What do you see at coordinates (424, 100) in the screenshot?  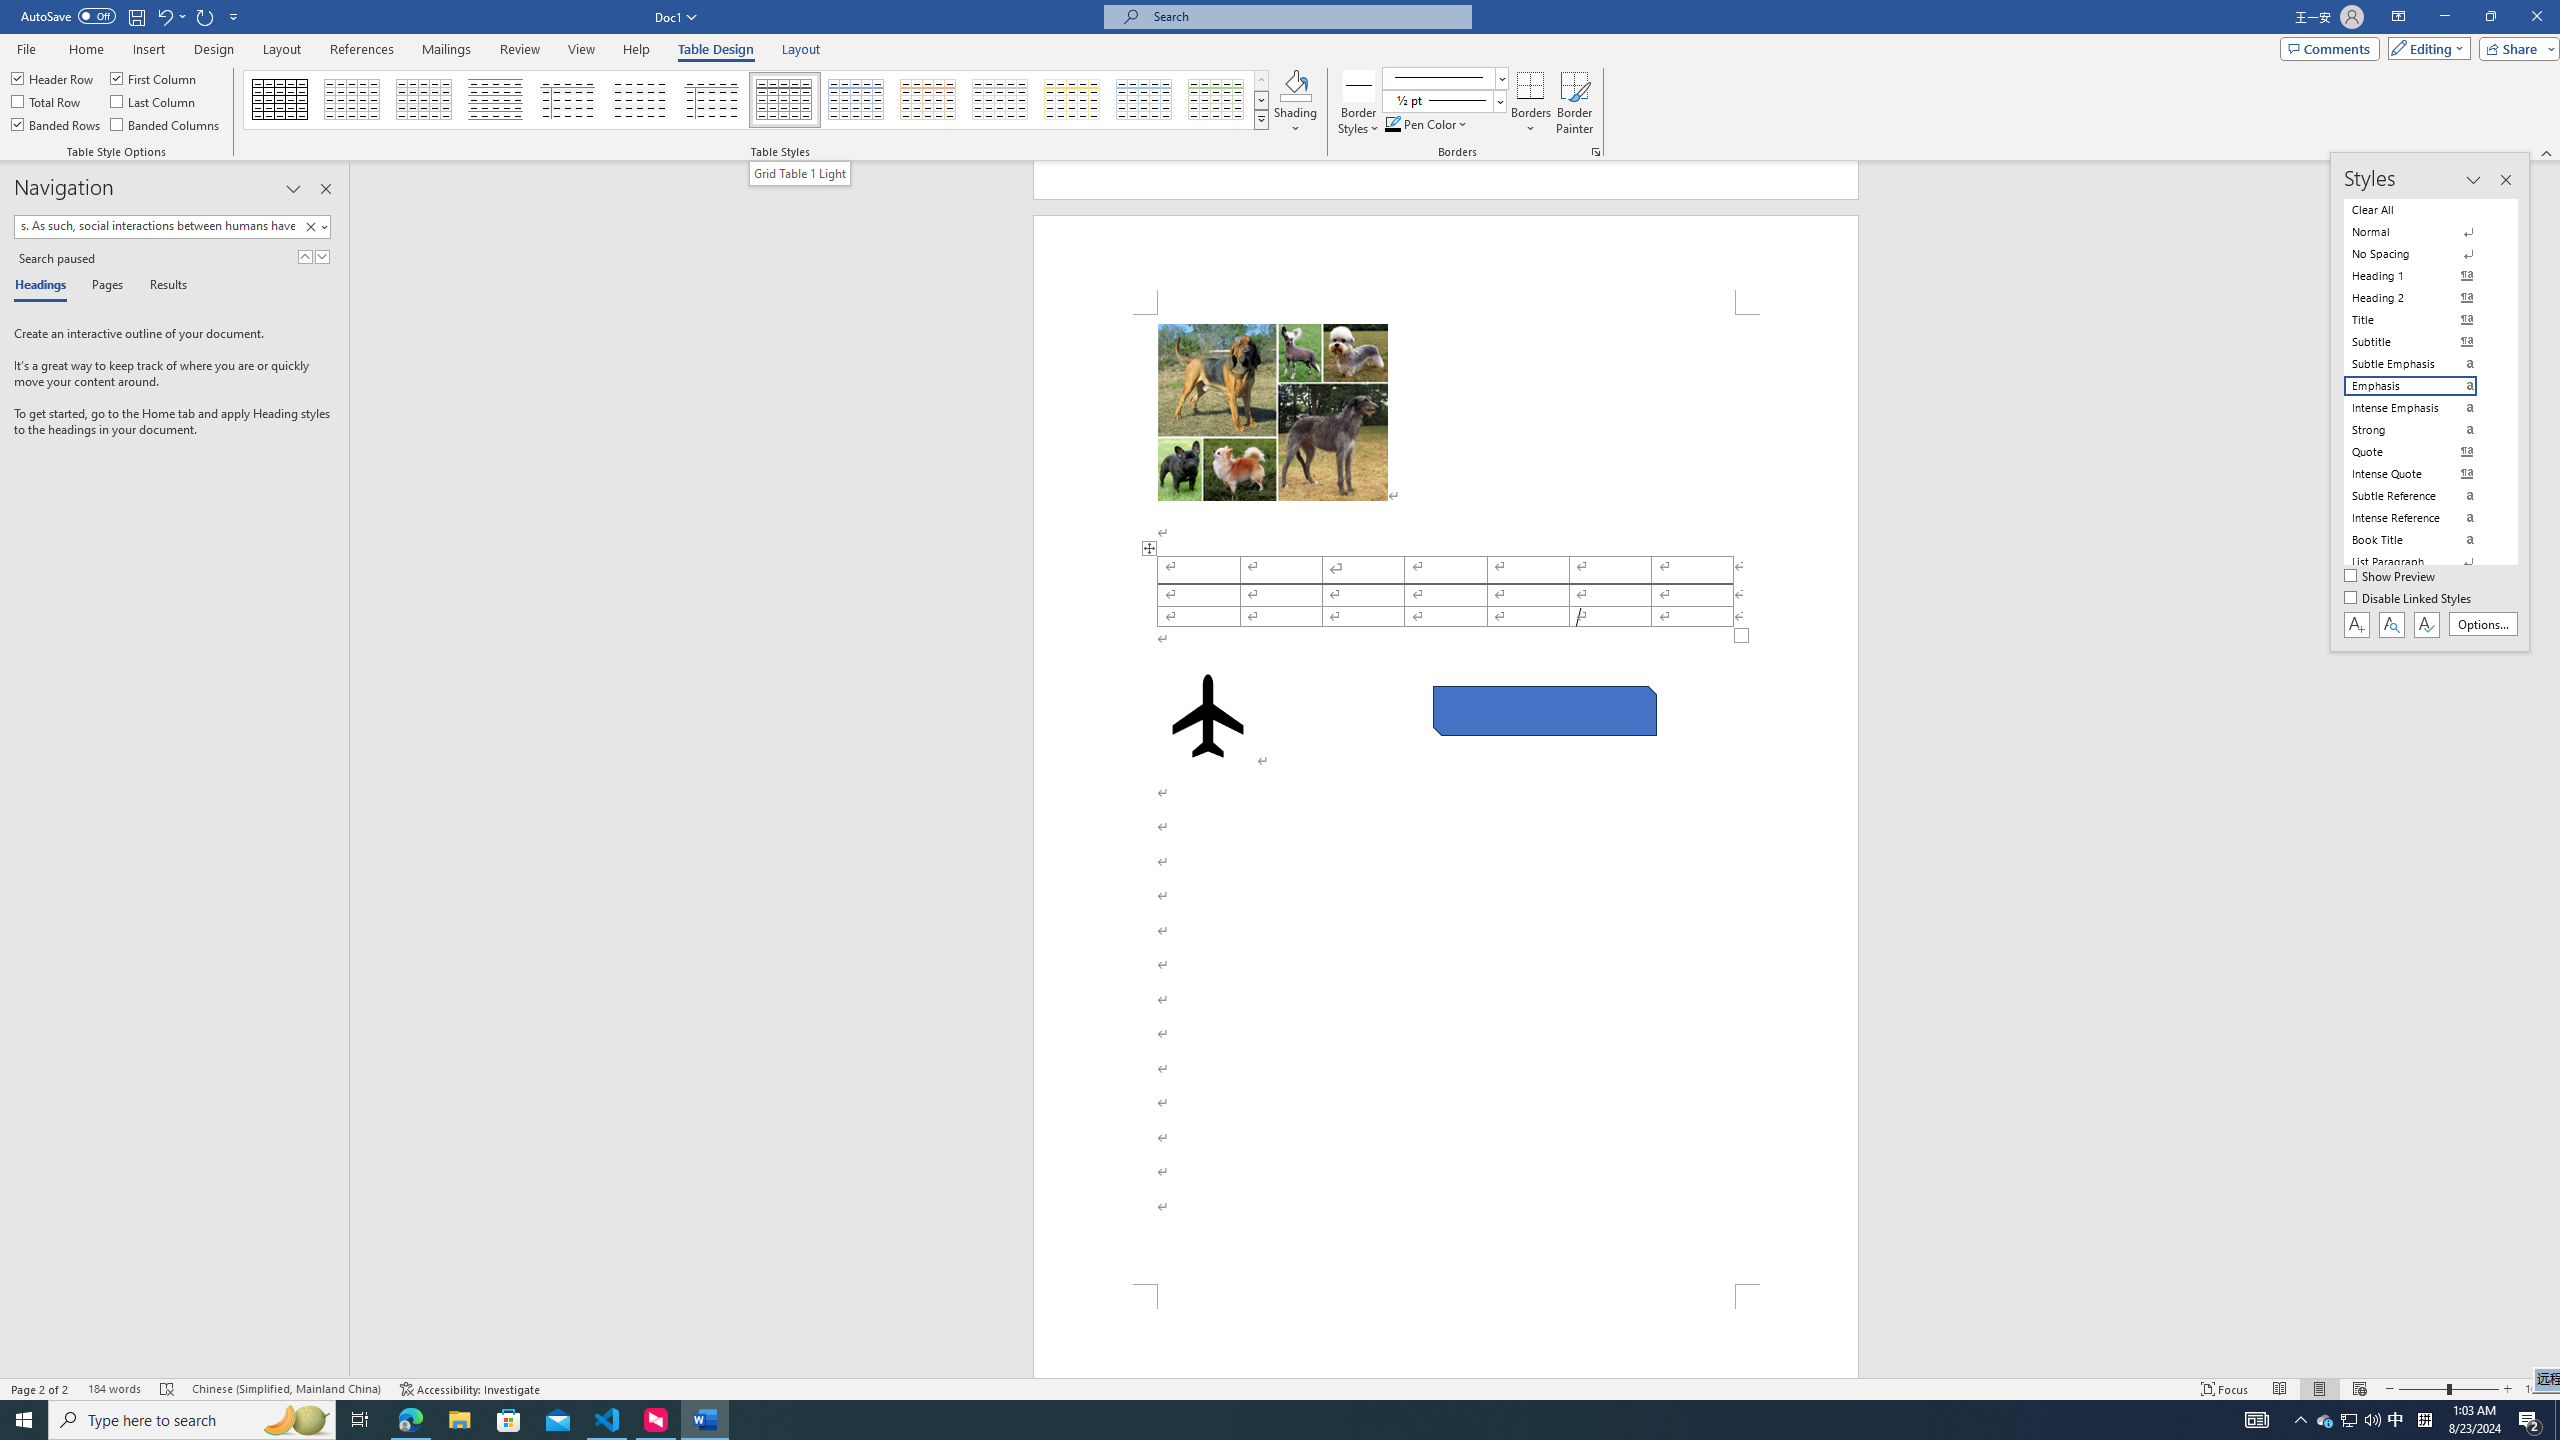 I see `Plain Table 1` at bounding box center [424, 100].